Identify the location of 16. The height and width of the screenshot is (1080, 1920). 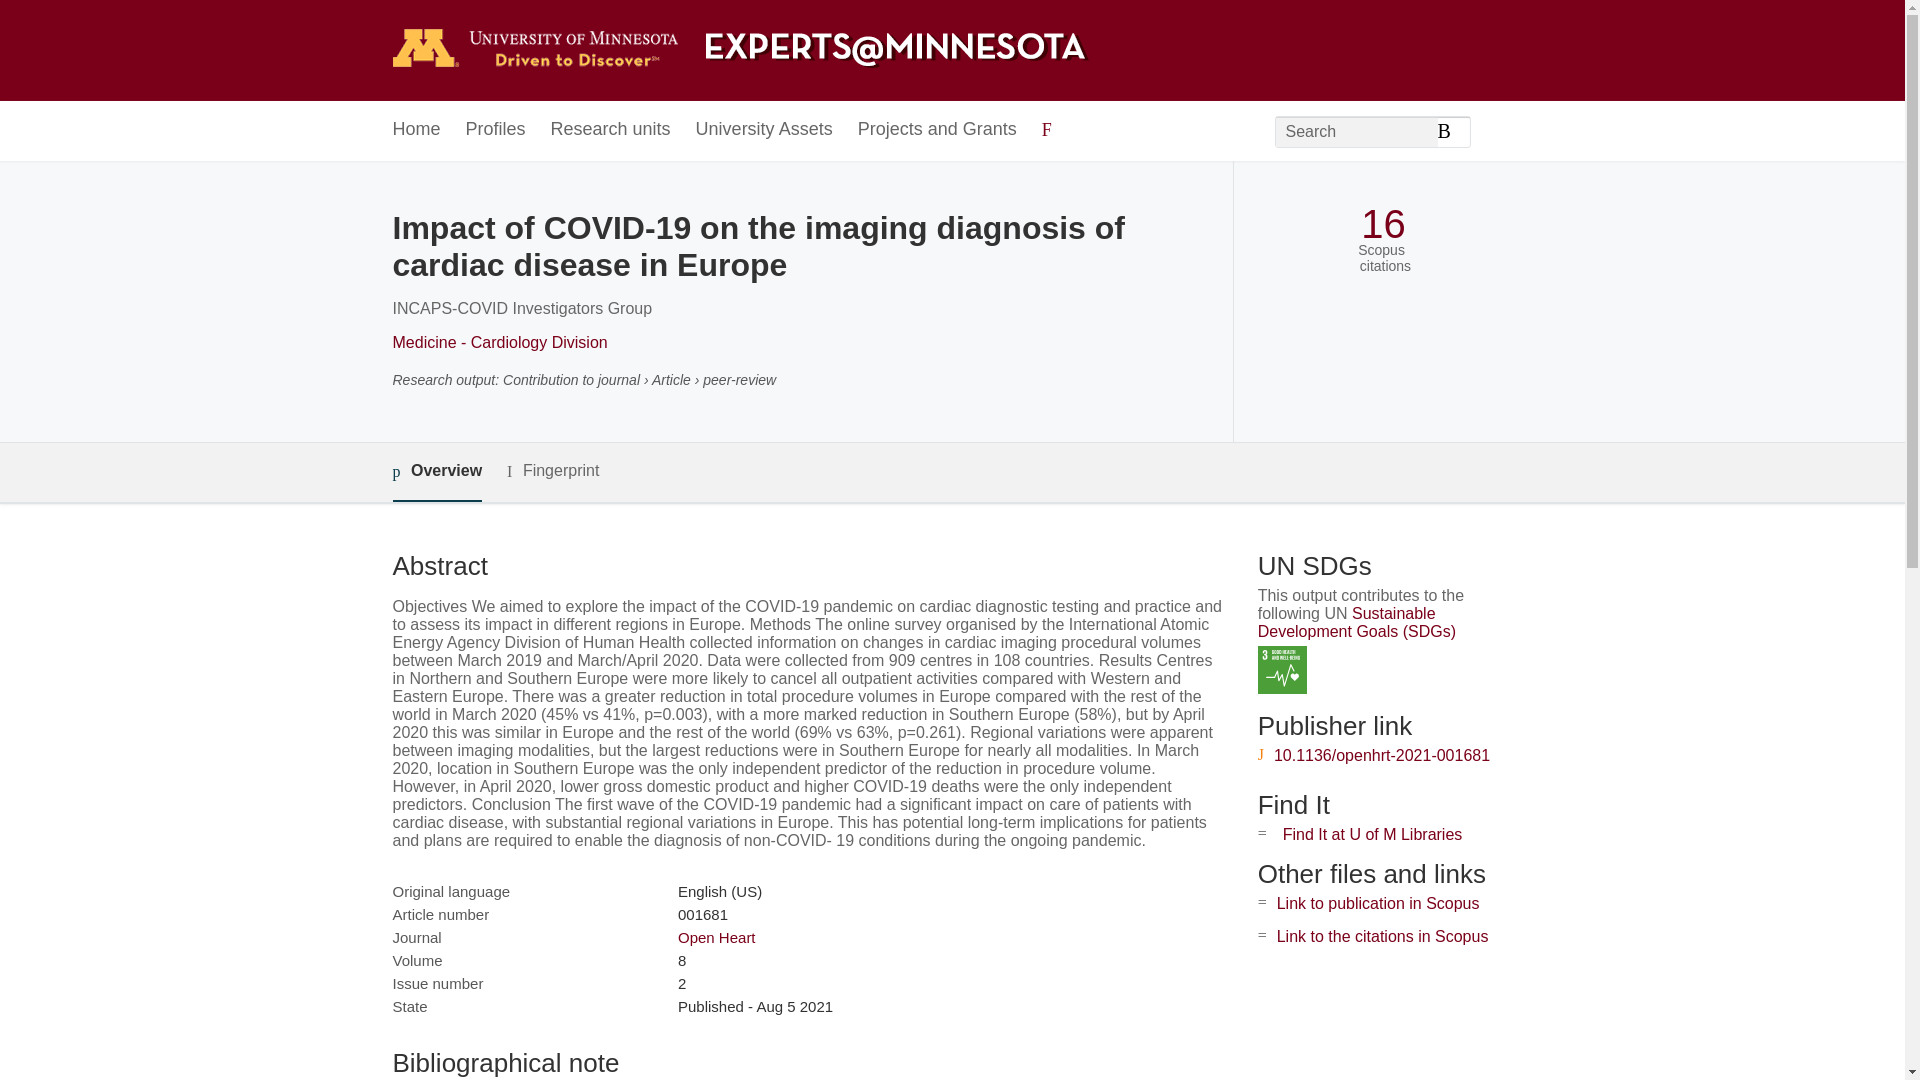
(1383, 224).